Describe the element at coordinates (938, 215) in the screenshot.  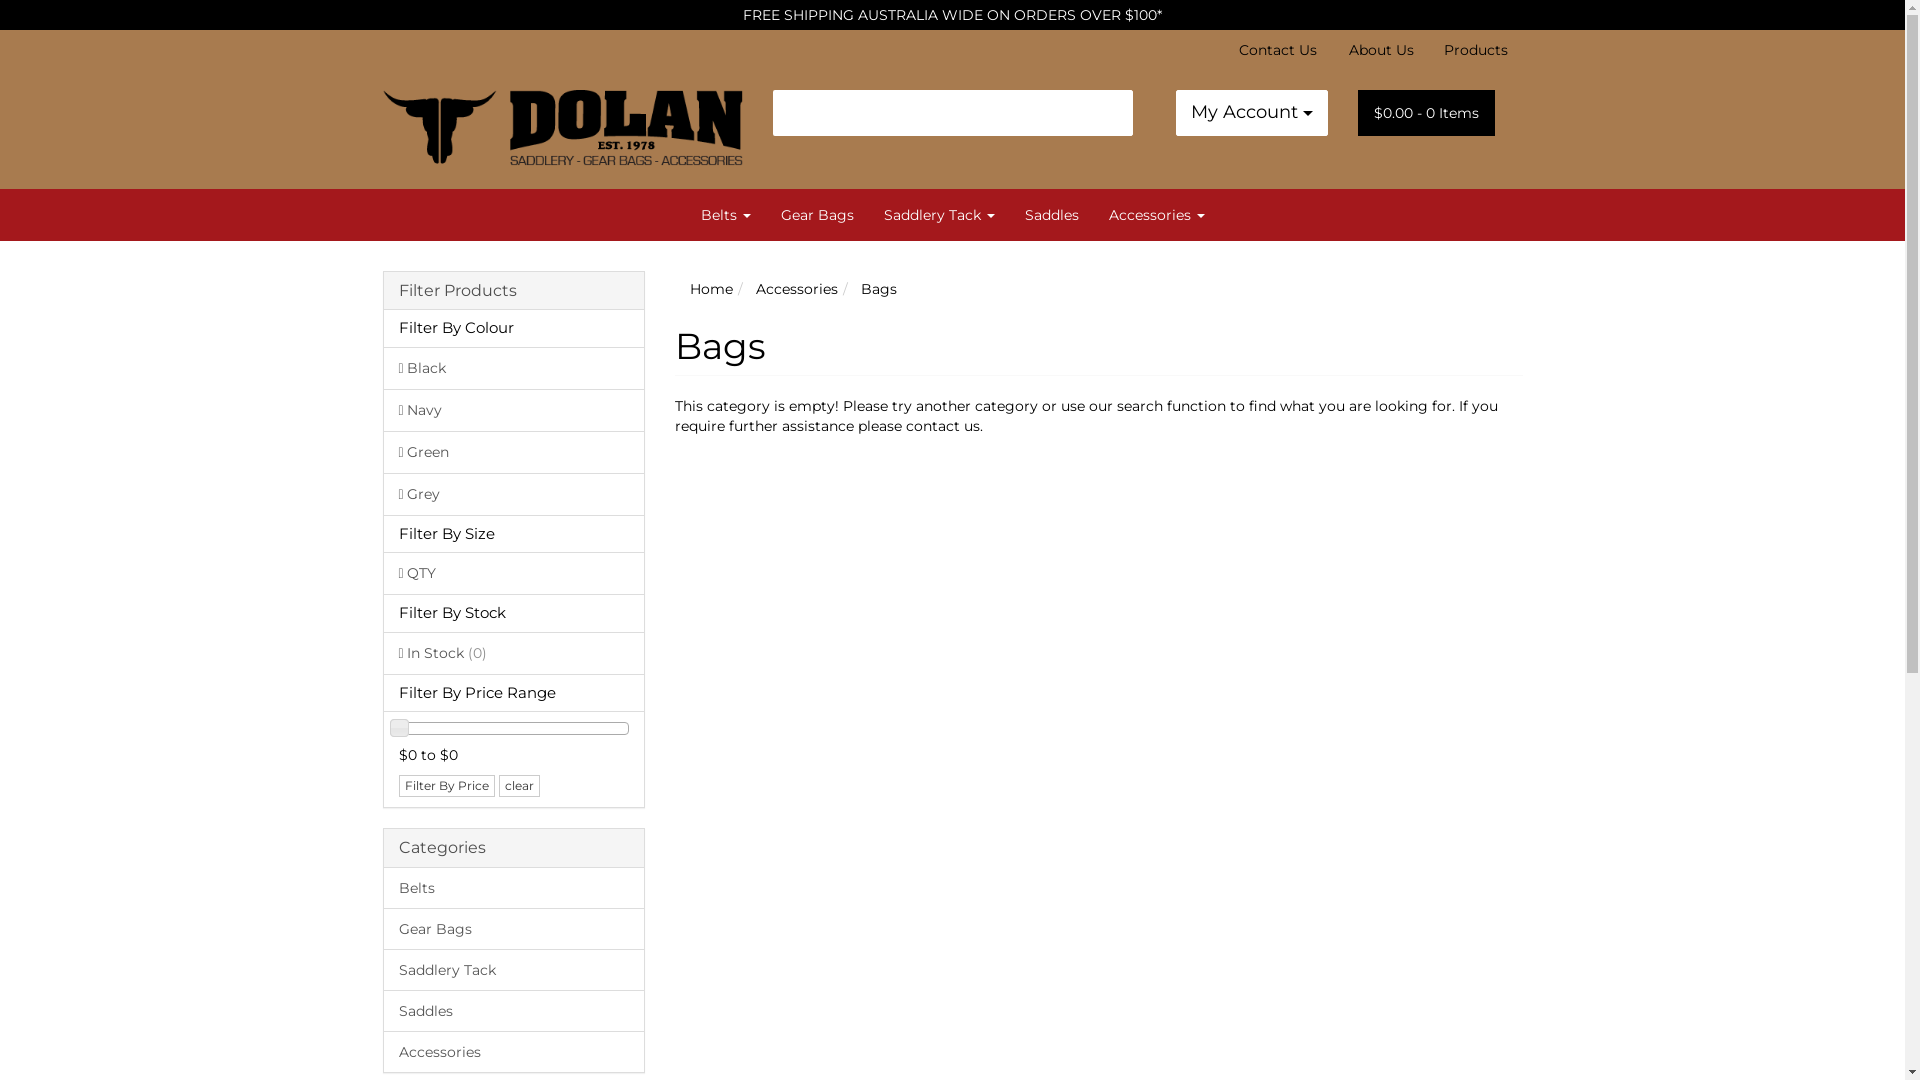
I see `Saddlery Tack` at that location.